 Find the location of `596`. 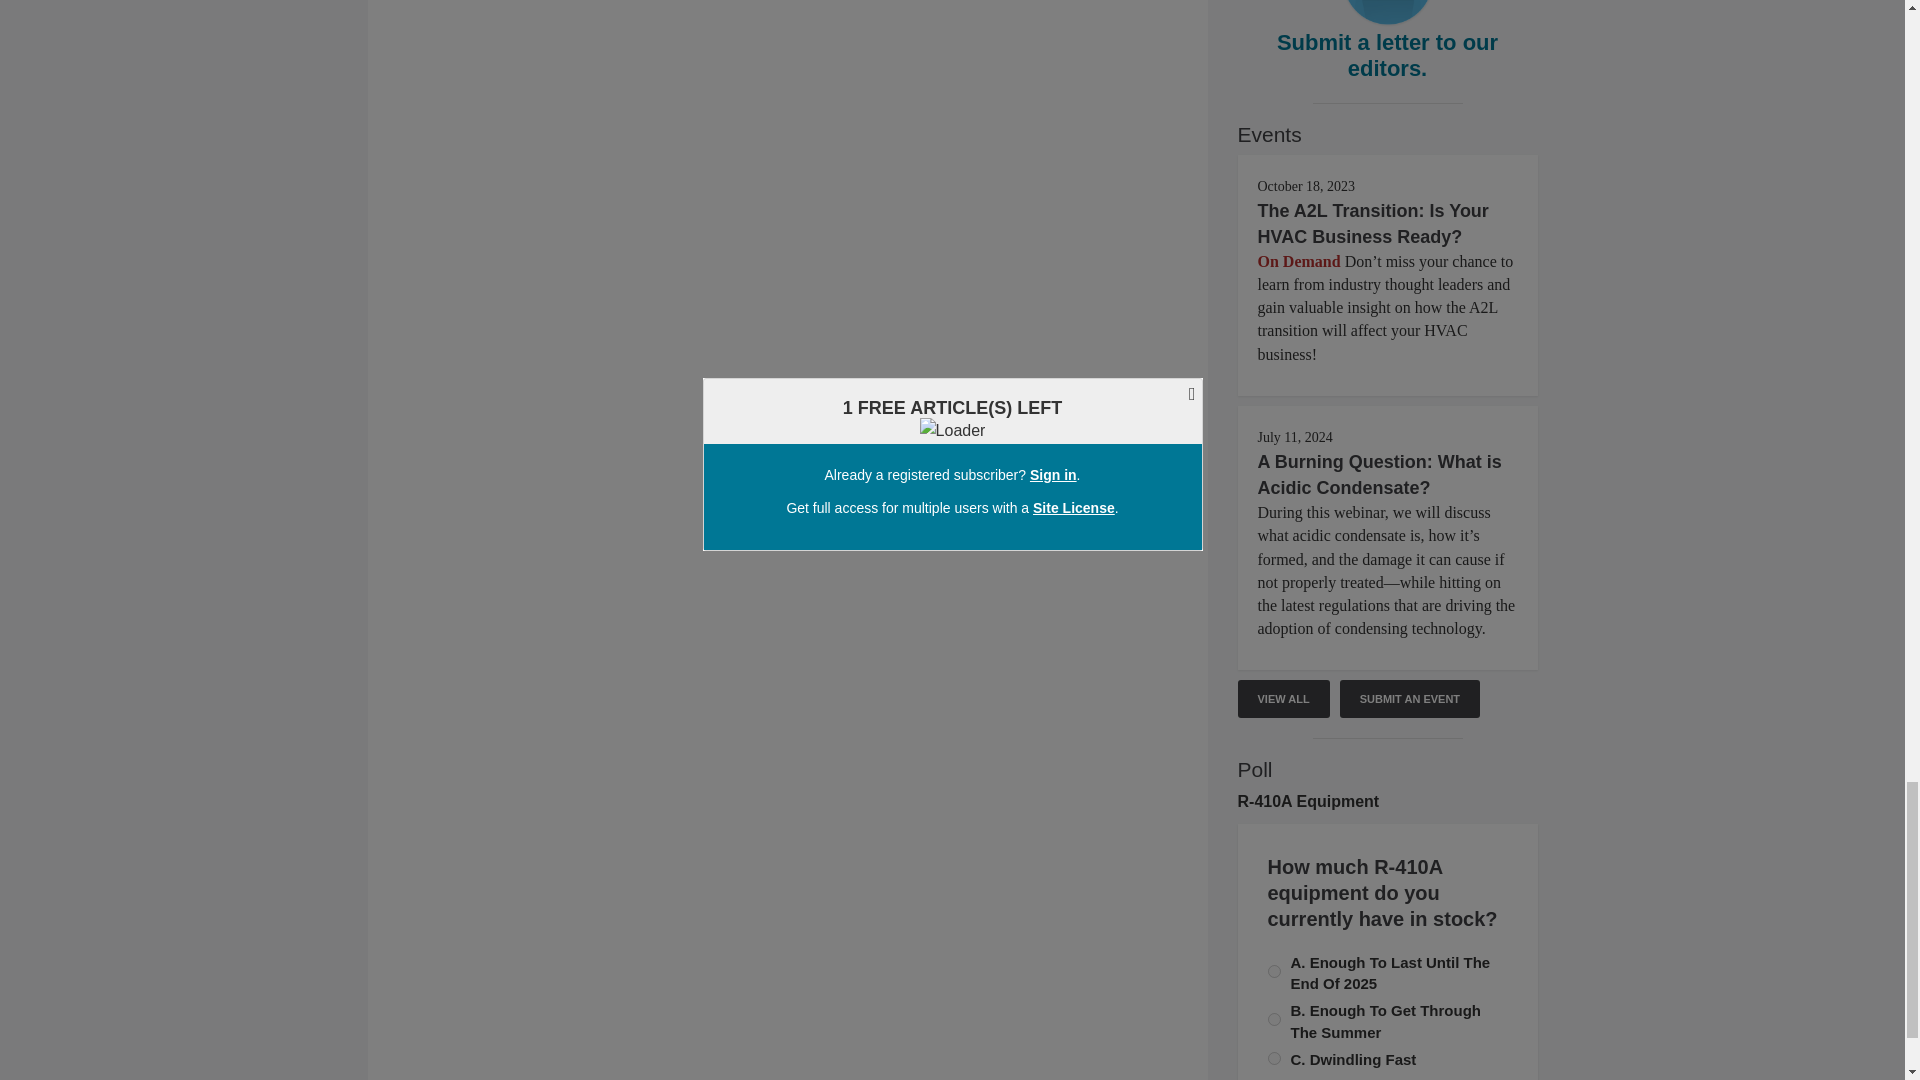

596 is located at coordinates (1274, 1020).